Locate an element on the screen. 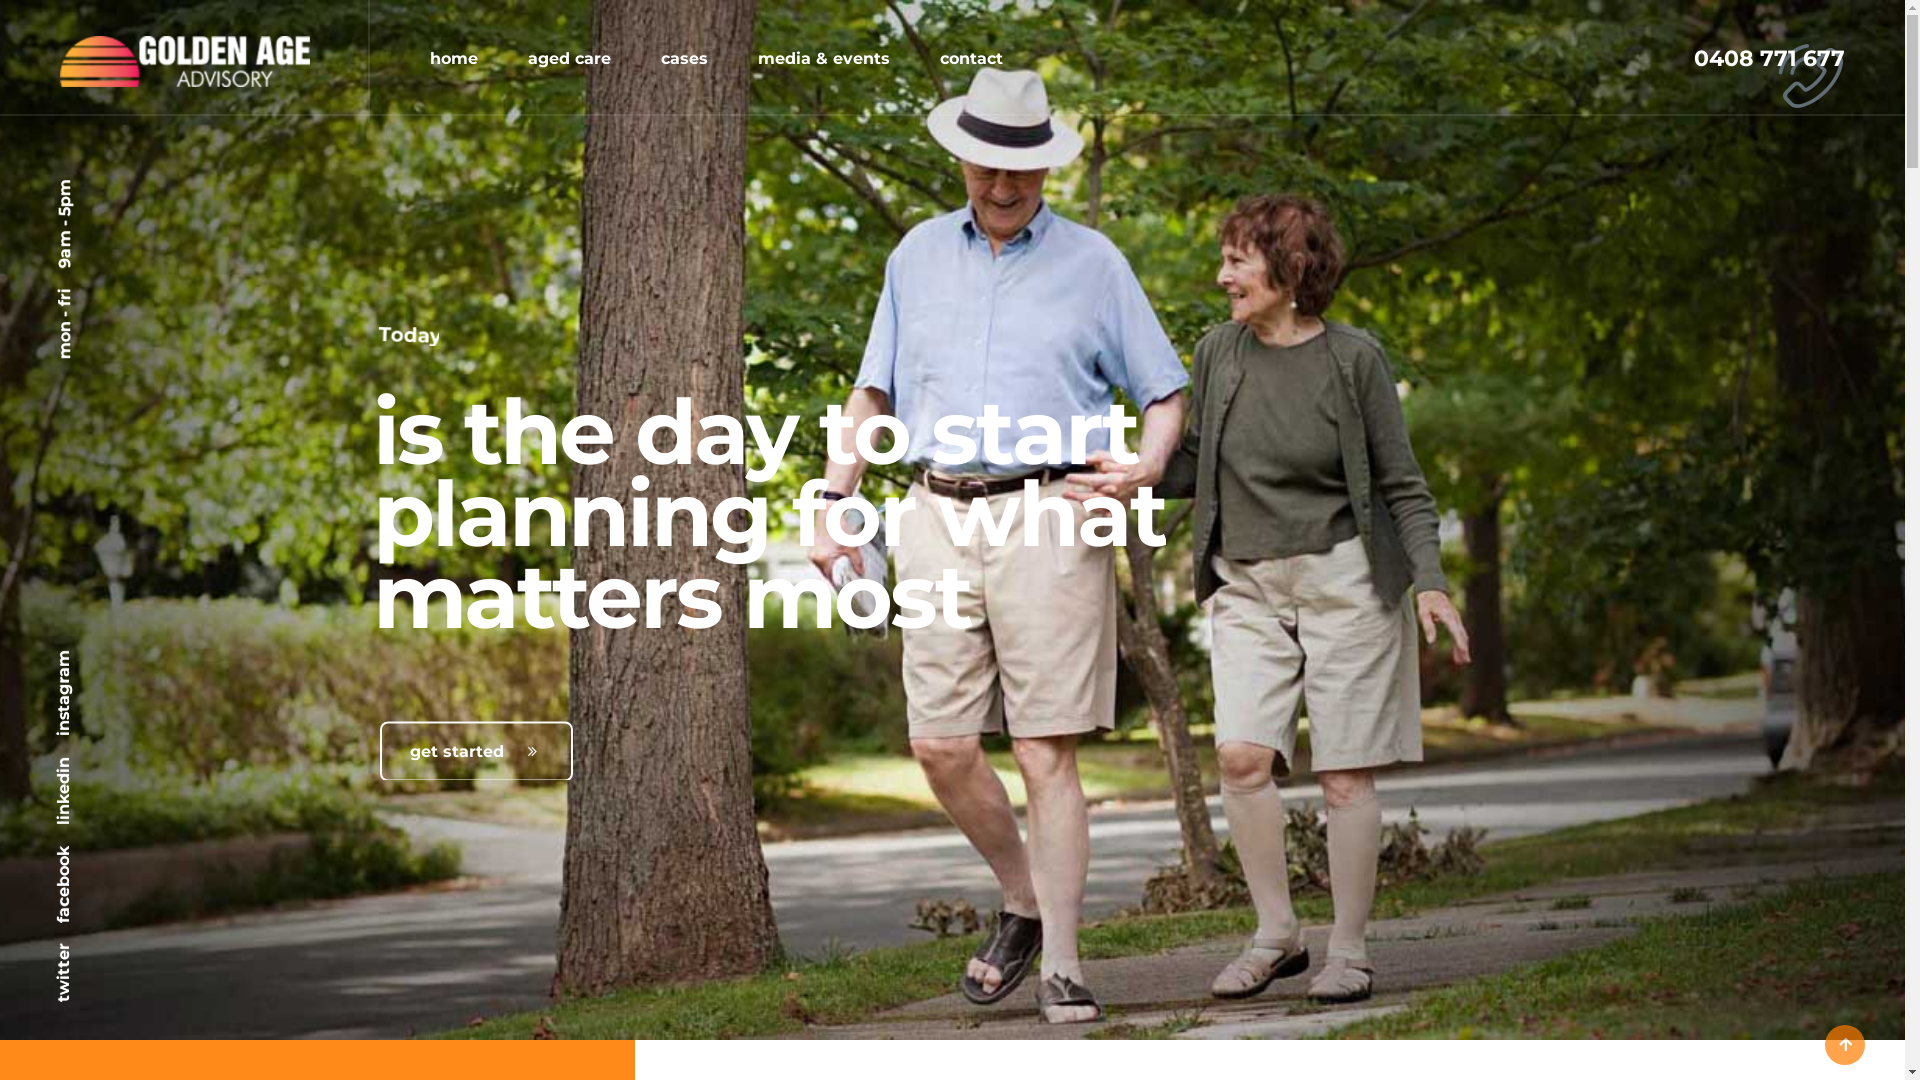  cases is located at coordinates (684, 58).